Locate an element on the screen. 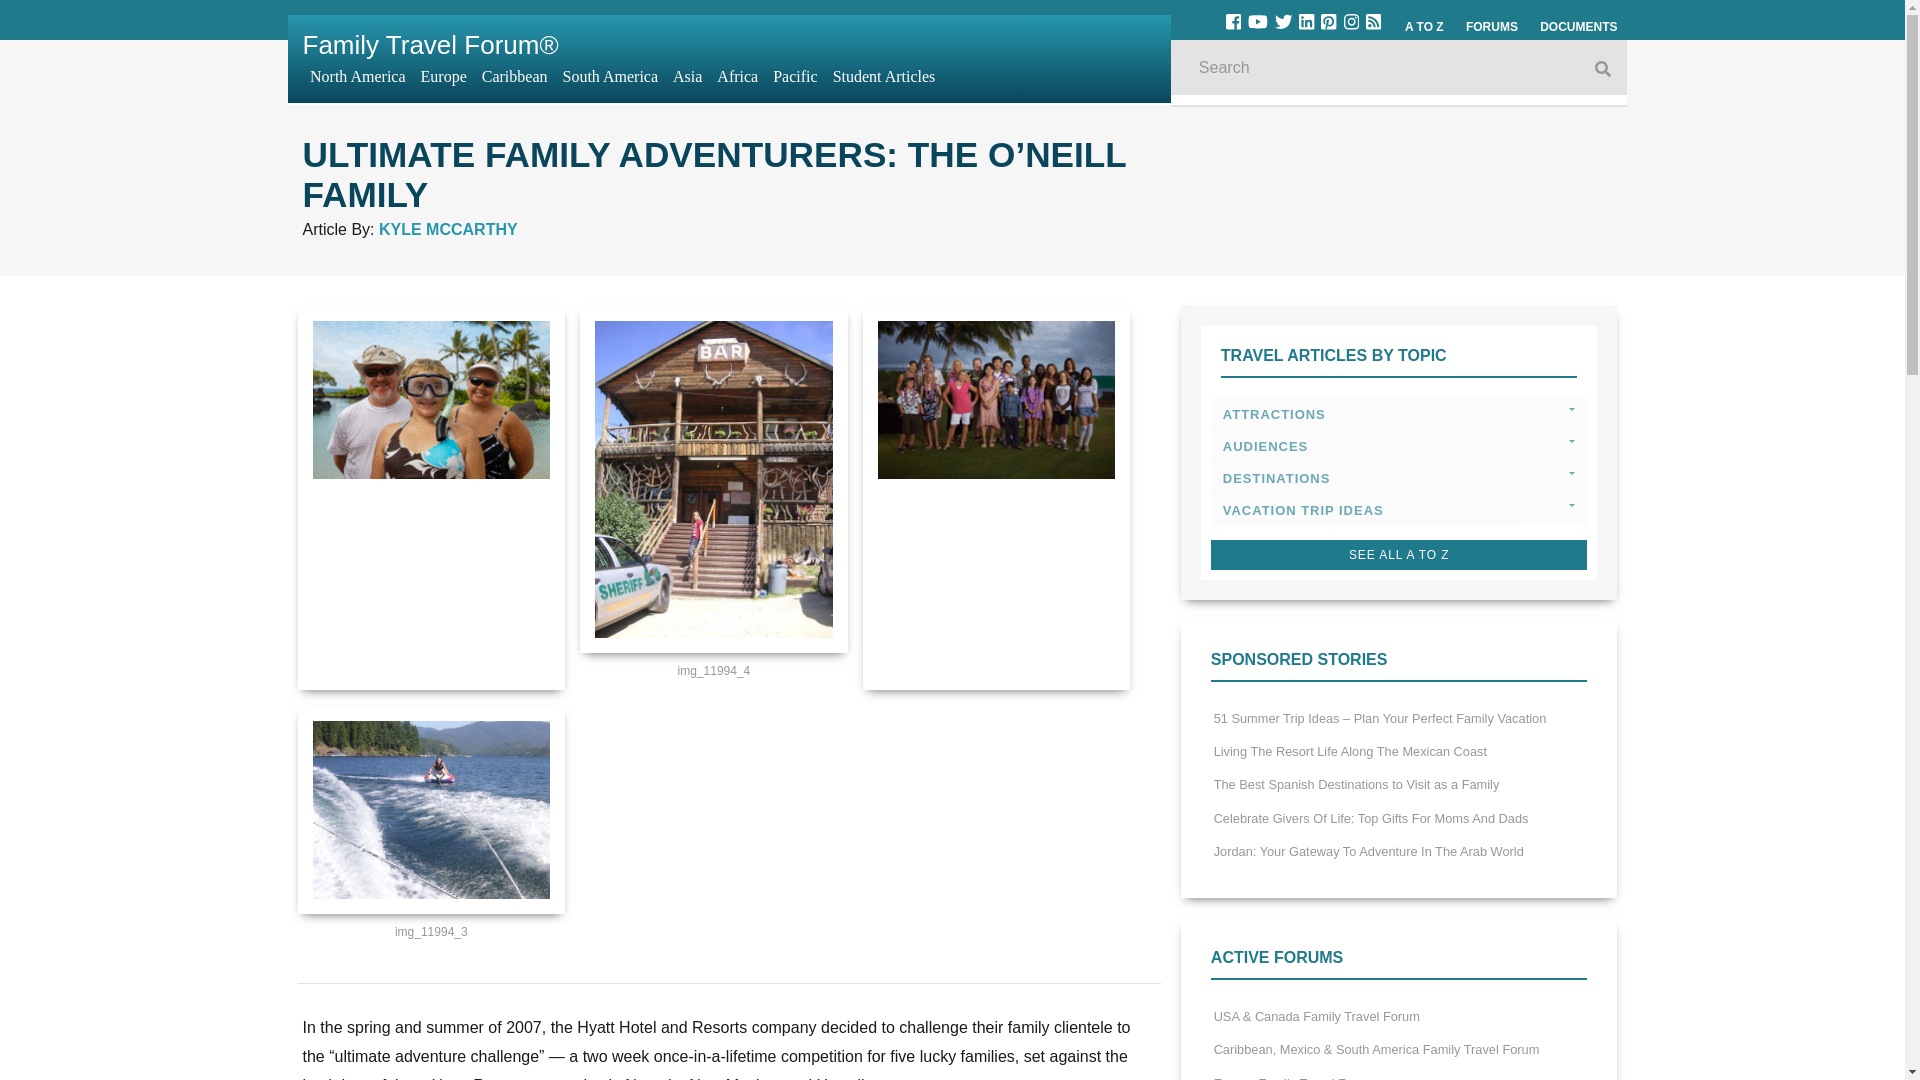  KYLE MCCARTHY is located at coordinates (448, 229).